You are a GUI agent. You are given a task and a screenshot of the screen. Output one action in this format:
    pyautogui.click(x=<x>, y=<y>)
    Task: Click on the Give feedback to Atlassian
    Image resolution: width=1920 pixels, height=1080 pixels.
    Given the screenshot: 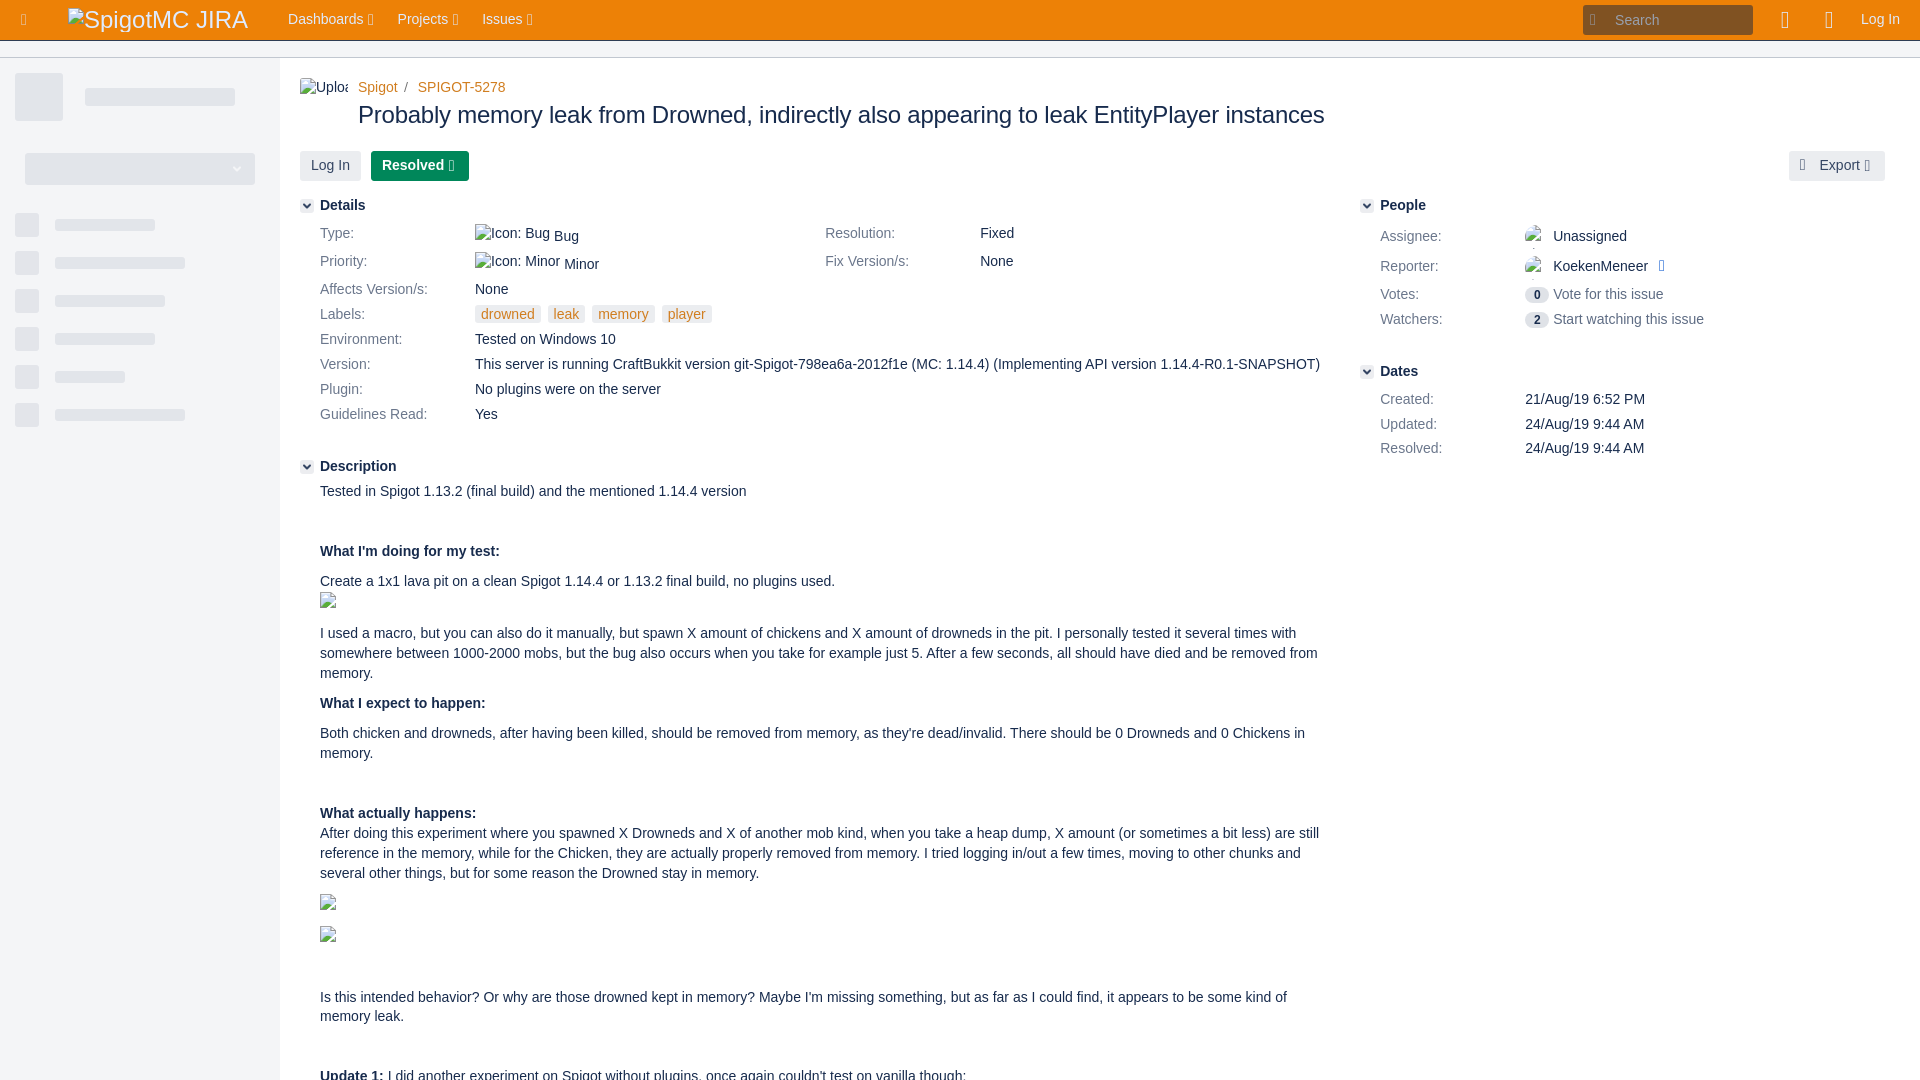 What is the action you would take?
    pyautogui.click(x=1784, y=20)
    